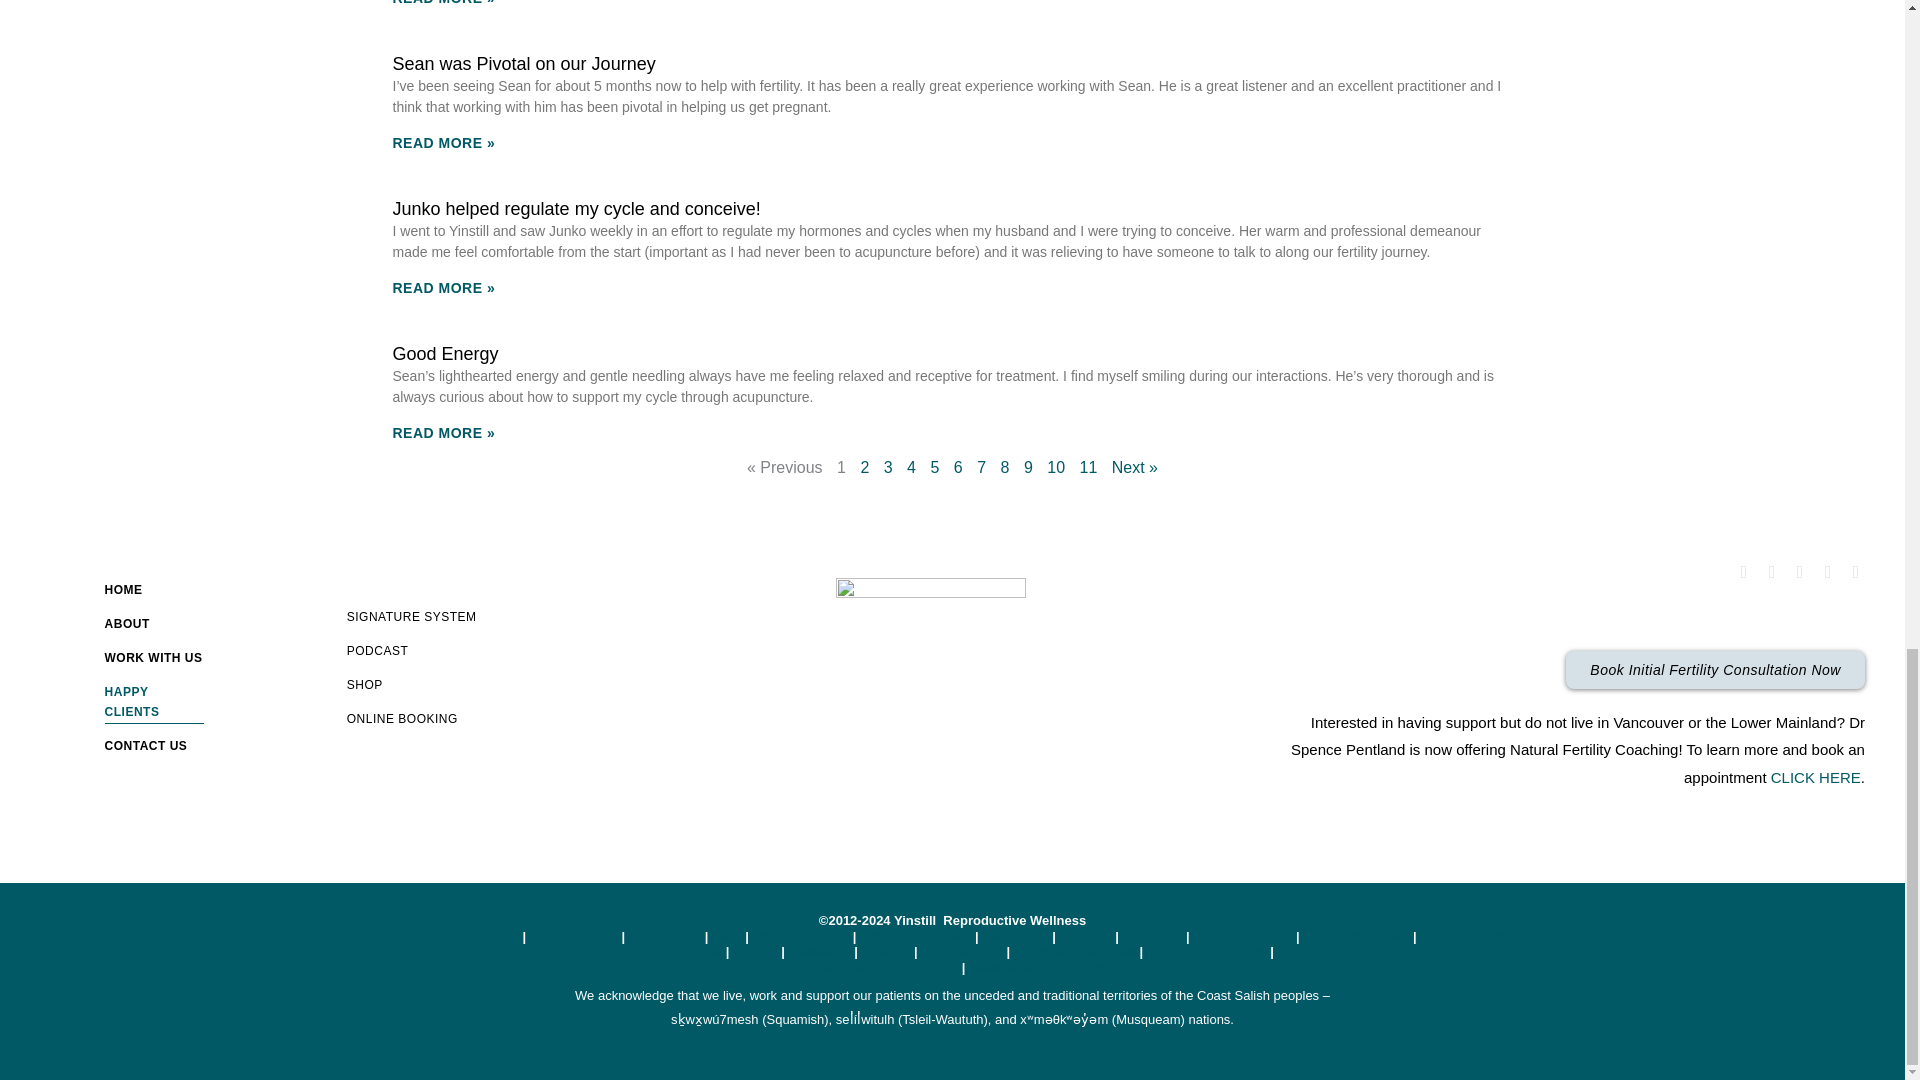  Describe the element at coordinates (522, 64) in the screenshot. I see `Sean was Pivotal on our Journey` at that location.